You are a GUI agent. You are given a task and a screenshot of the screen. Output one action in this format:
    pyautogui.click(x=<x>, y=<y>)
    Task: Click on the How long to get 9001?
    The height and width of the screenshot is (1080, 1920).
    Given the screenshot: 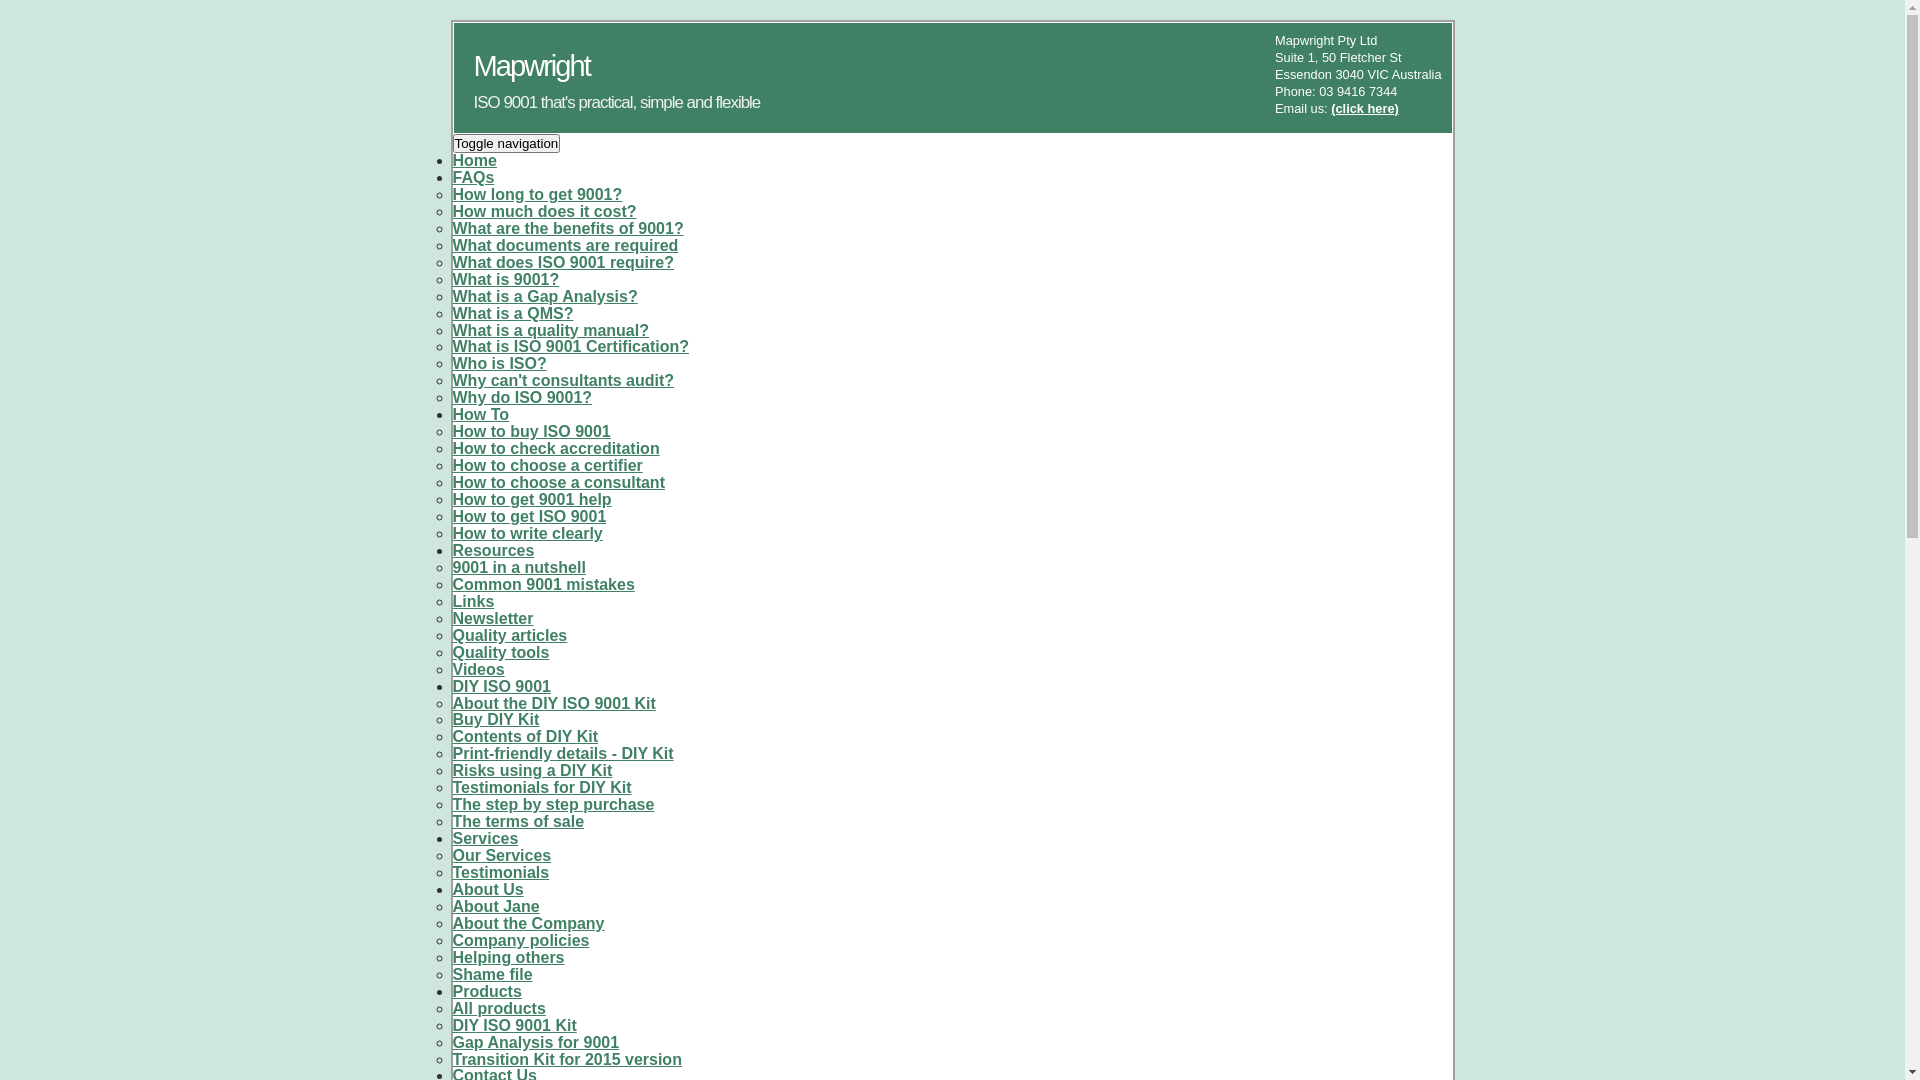 What is the action you would take?
    pyautogui.click(x=537, y=194)
    